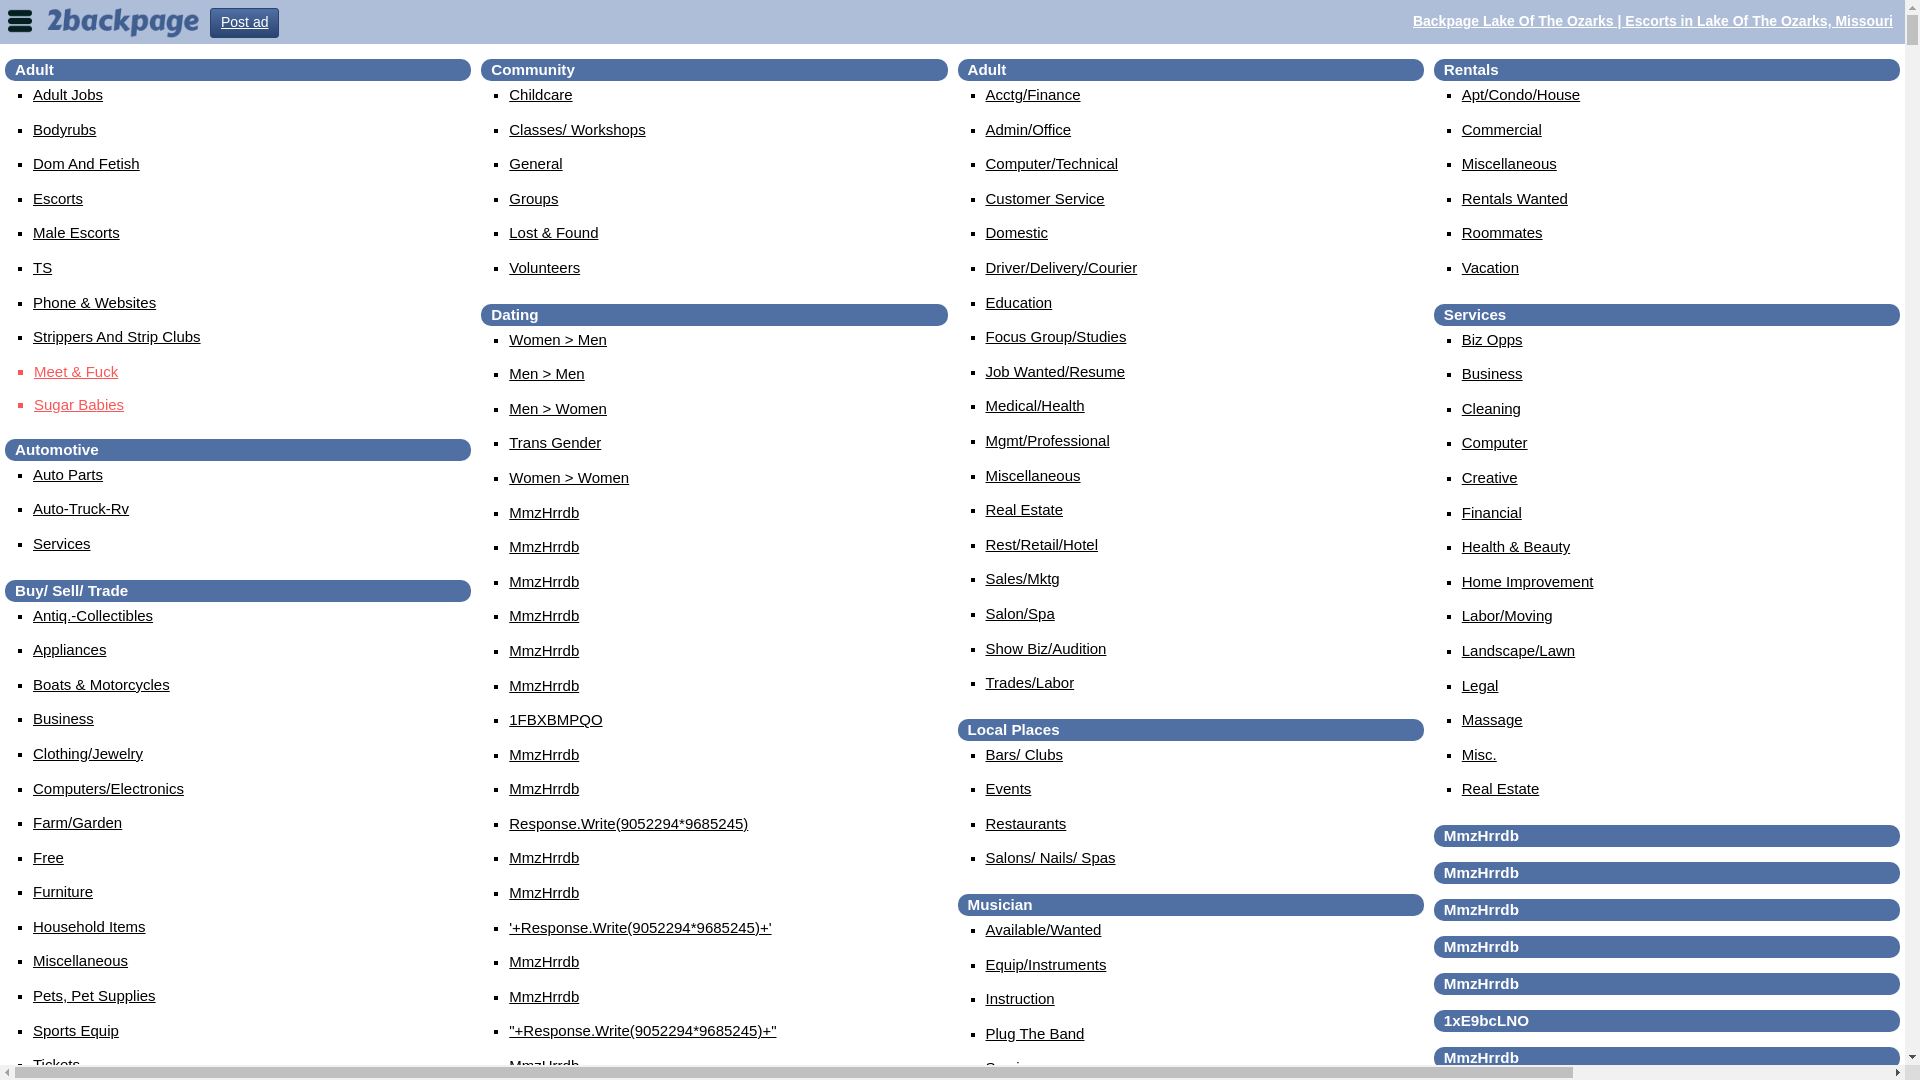 The image size is (1920, 1080). I want to click on Misc., so click(1480, 754).